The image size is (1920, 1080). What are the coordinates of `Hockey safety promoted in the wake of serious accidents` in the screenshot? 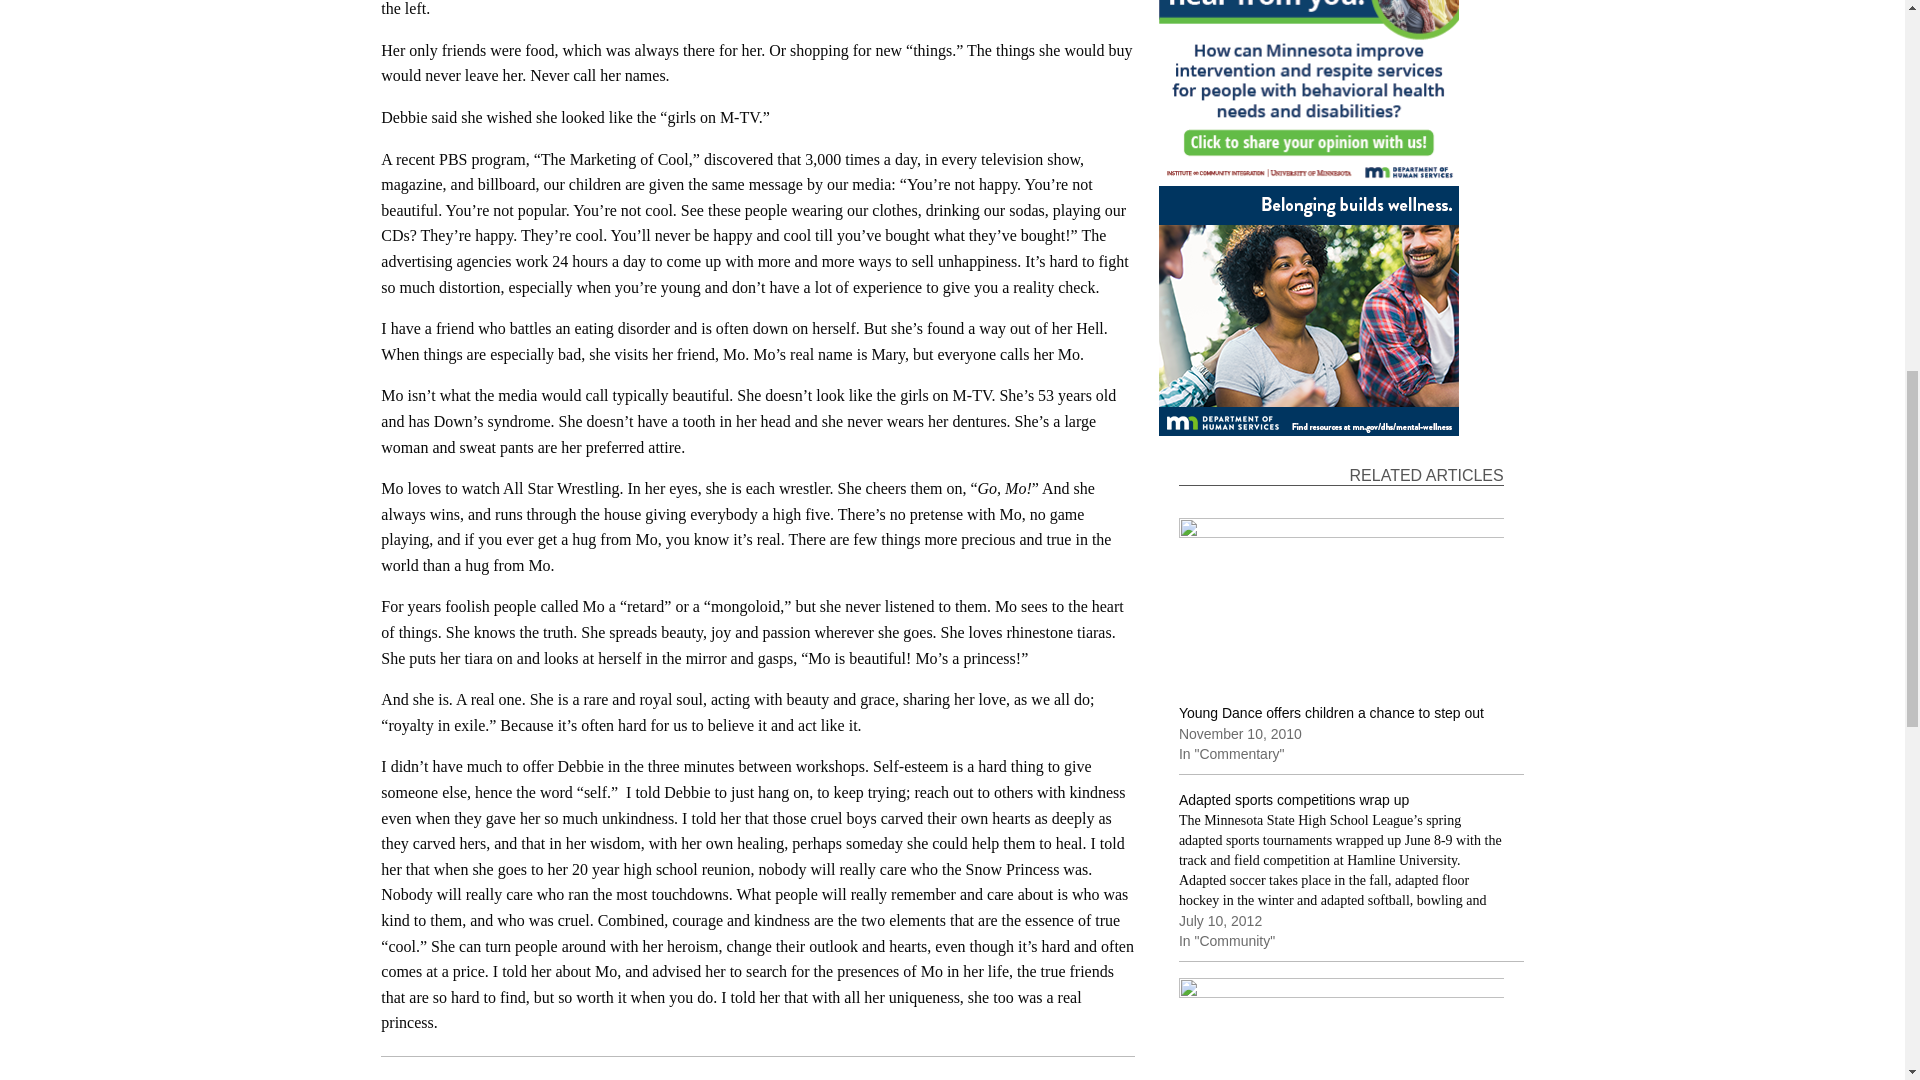 It's located at (1340, 1029).